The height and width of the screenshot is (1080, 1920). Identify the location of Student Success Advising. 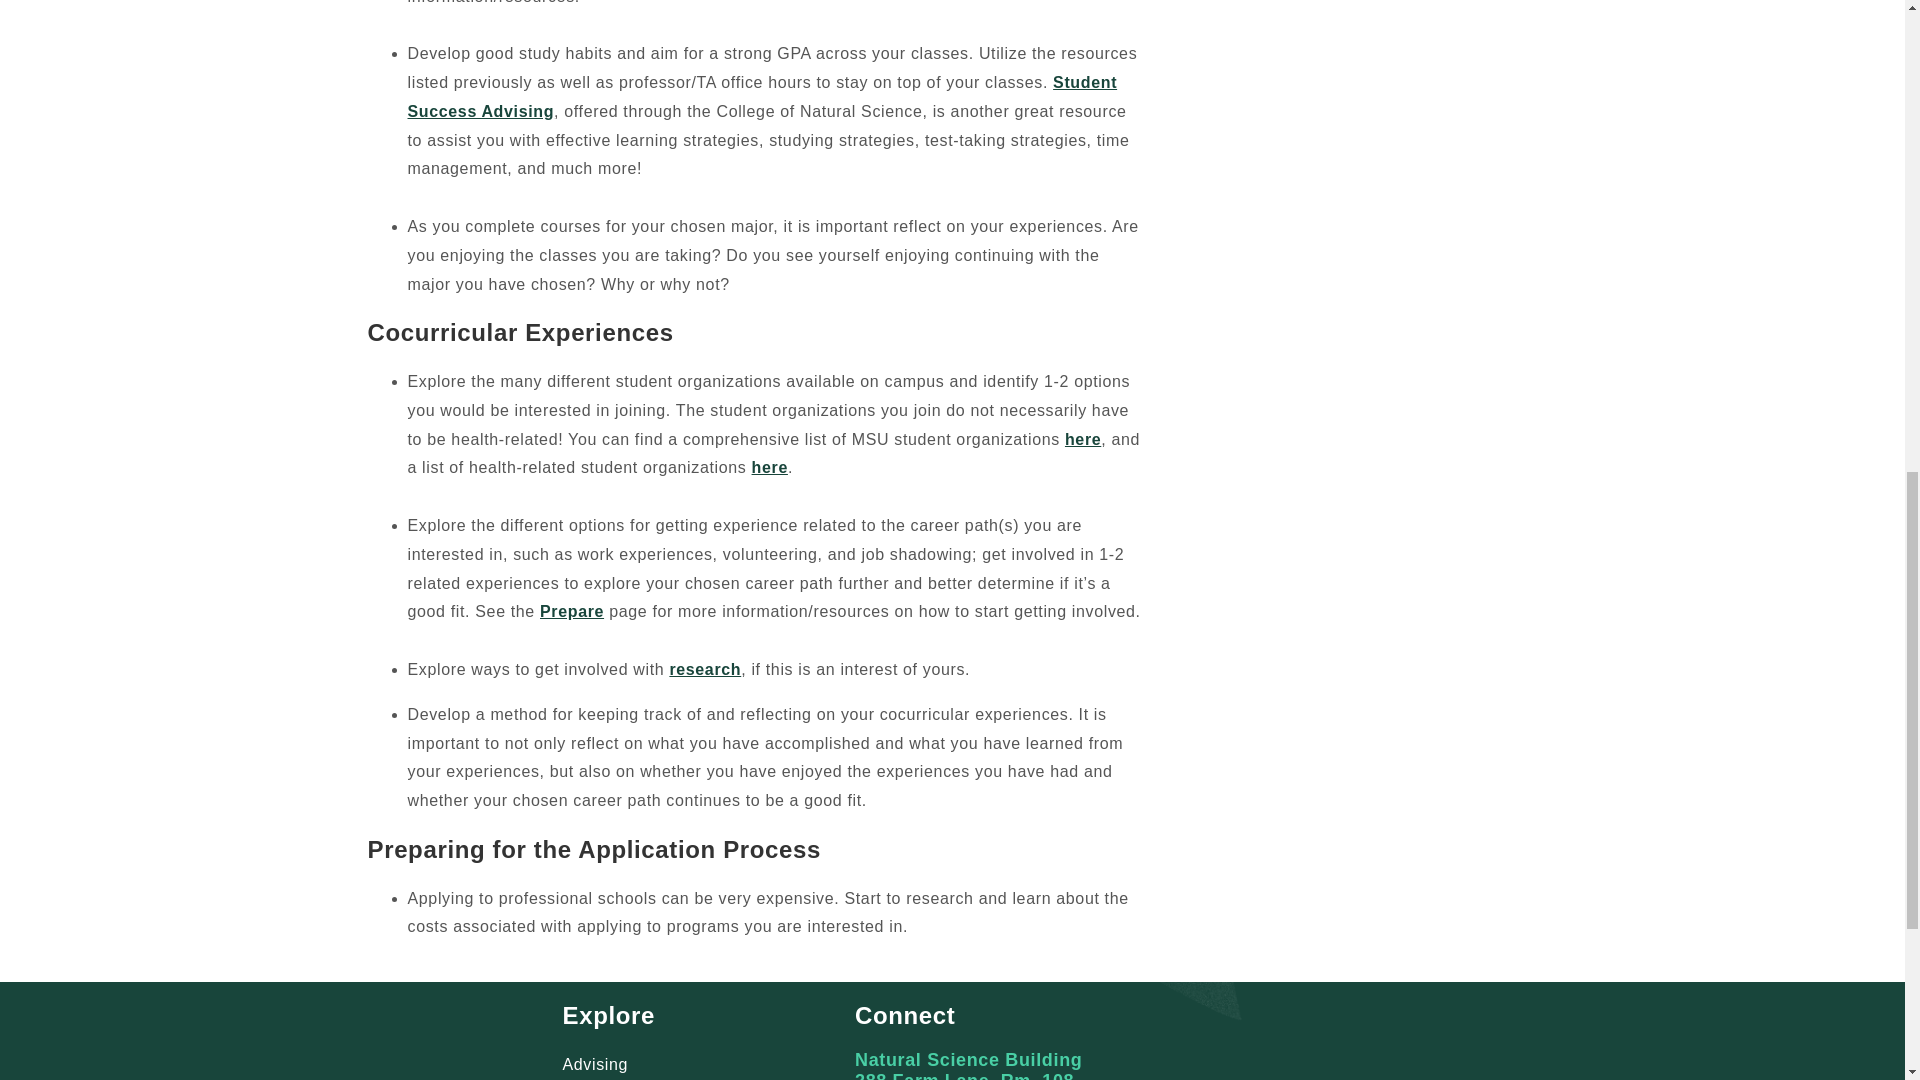
(762, 96).